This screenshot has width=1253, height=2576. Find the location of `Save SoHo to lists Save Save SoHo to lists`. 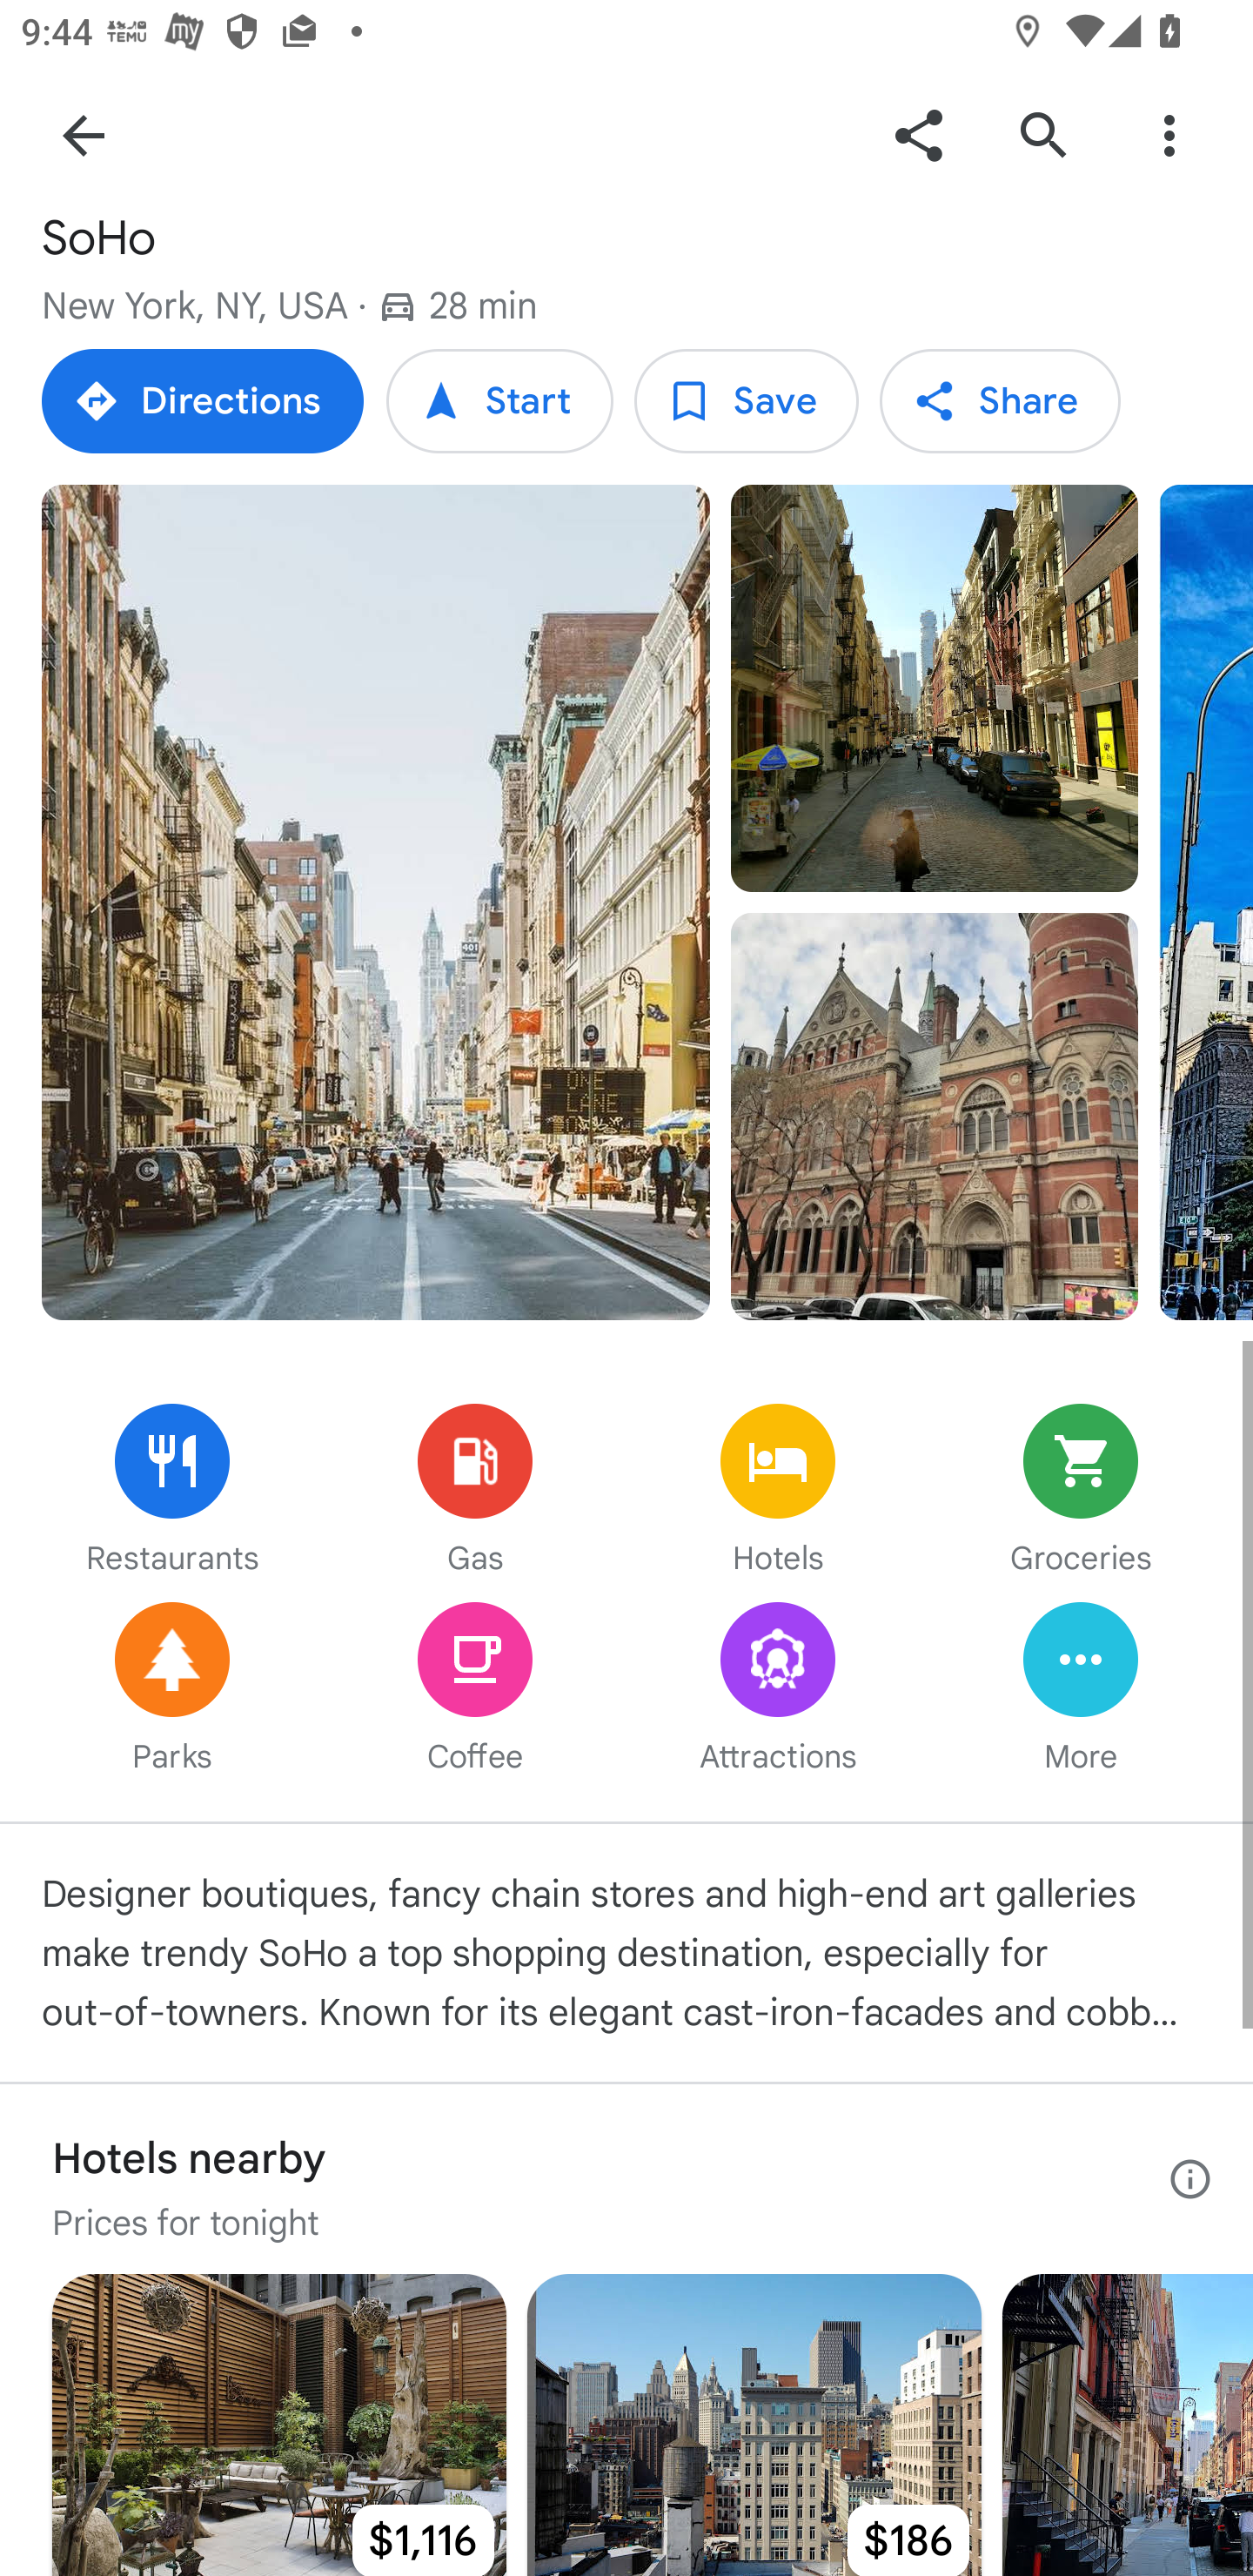

Save SoHo to lists Save Save SoHo to lists is located at coordinates (746, 400).